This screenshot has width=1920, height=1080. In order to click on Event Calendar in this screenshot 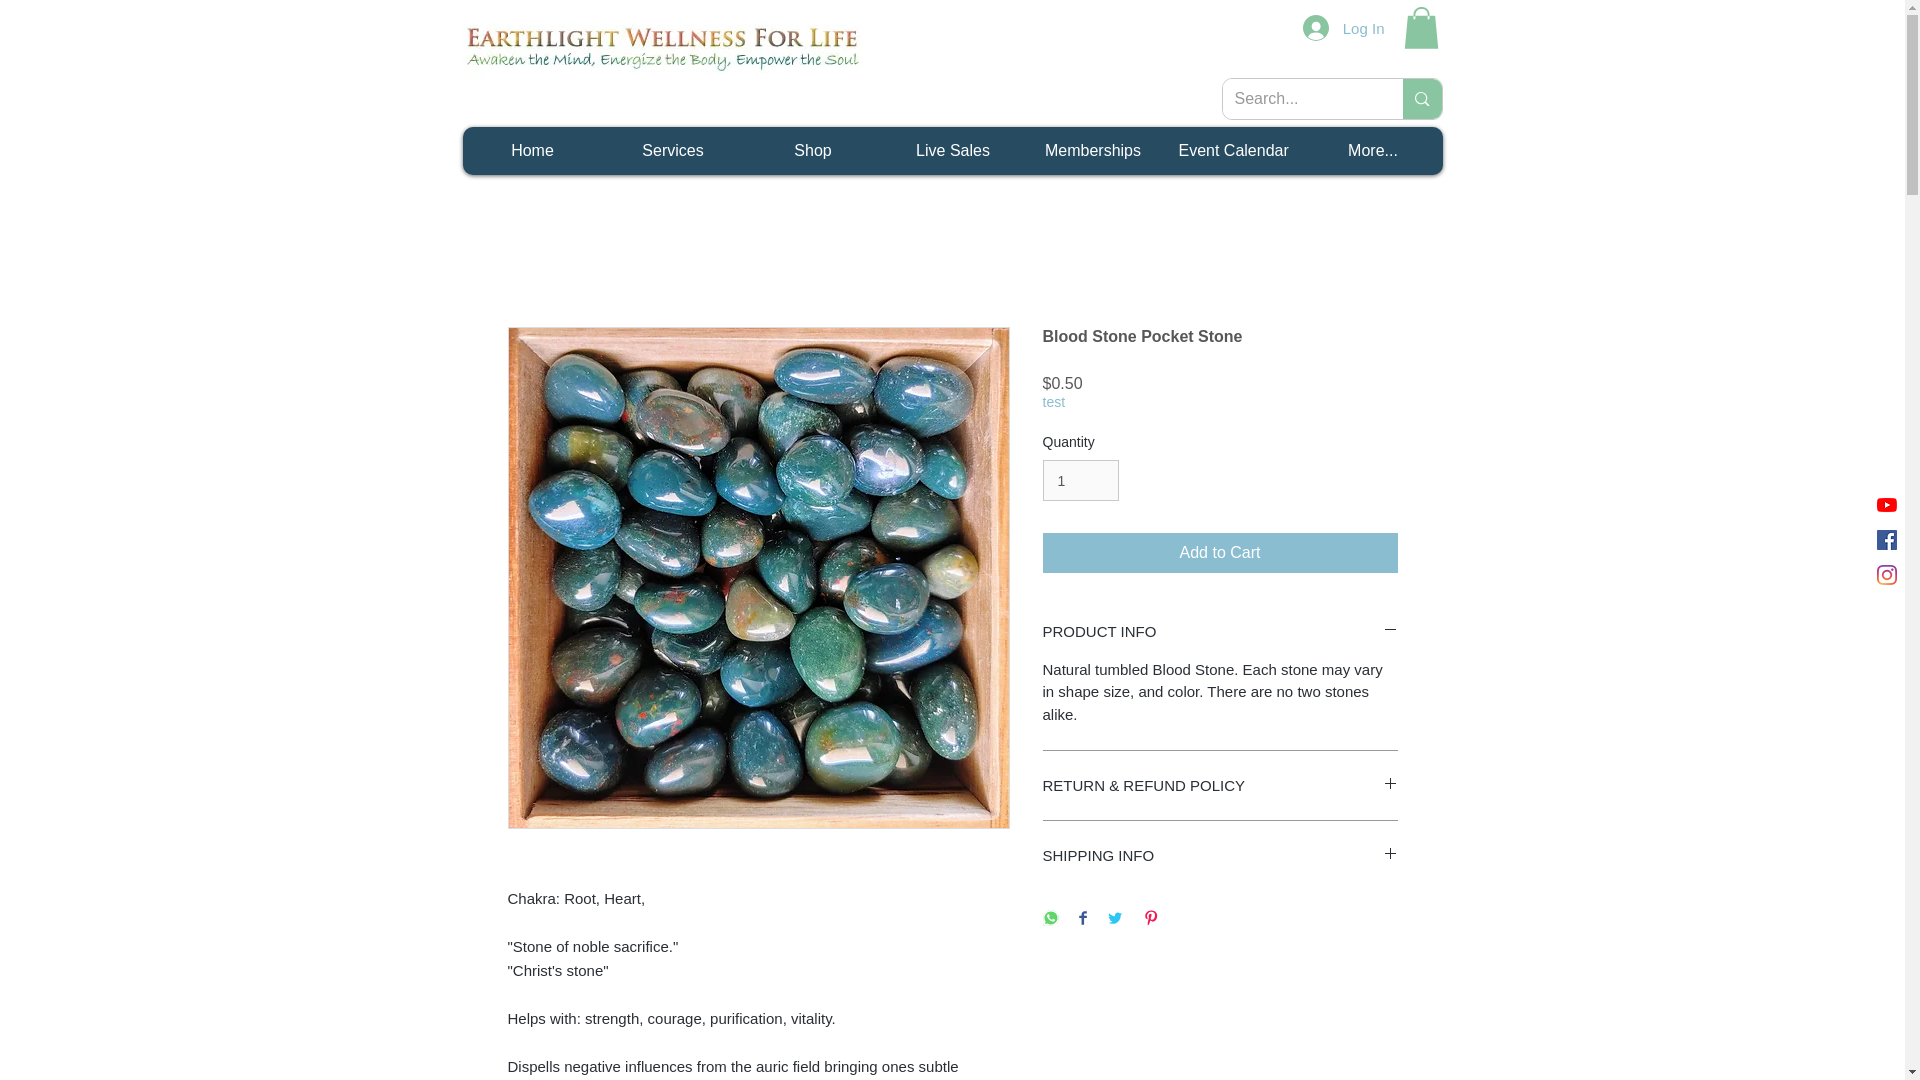, I will do `click(1231, 150)`.